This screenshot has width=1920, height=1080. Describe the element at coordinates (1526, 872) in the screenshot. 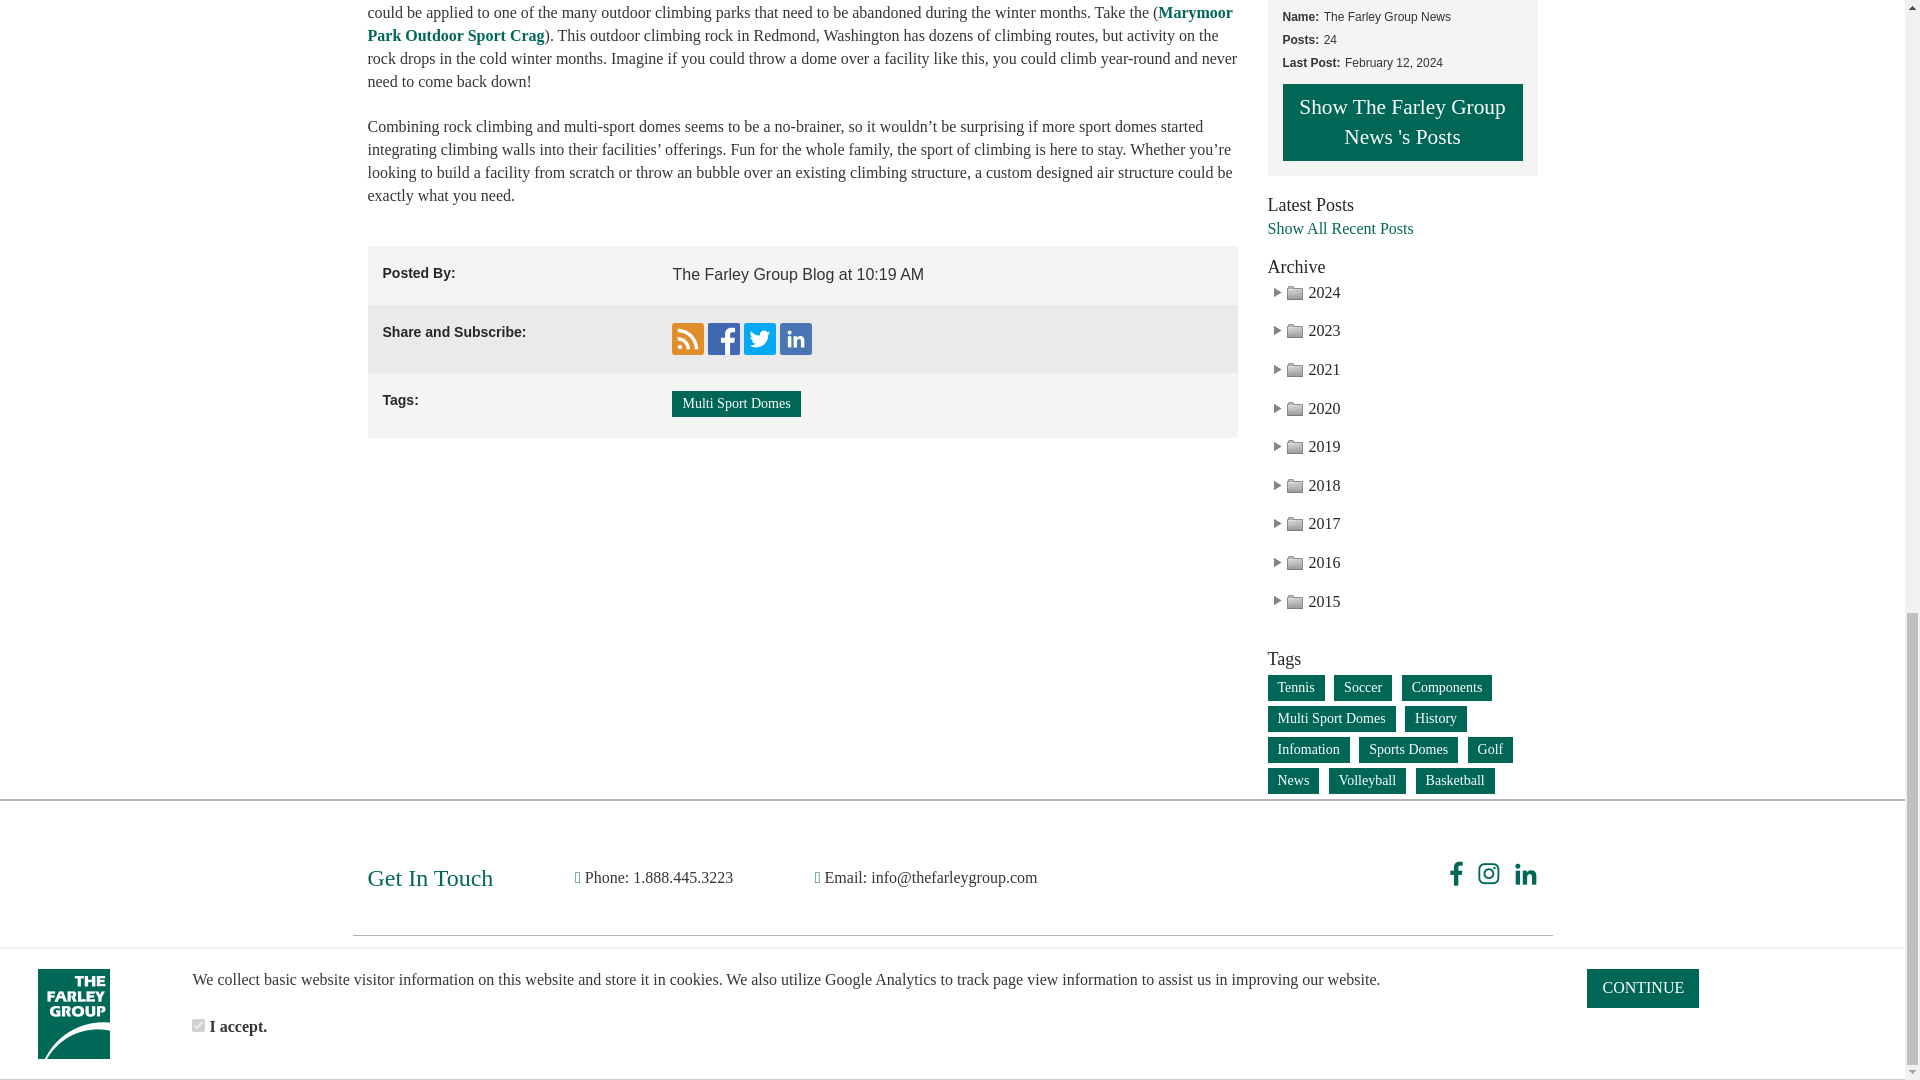

I see `LinkedIn` at that location.